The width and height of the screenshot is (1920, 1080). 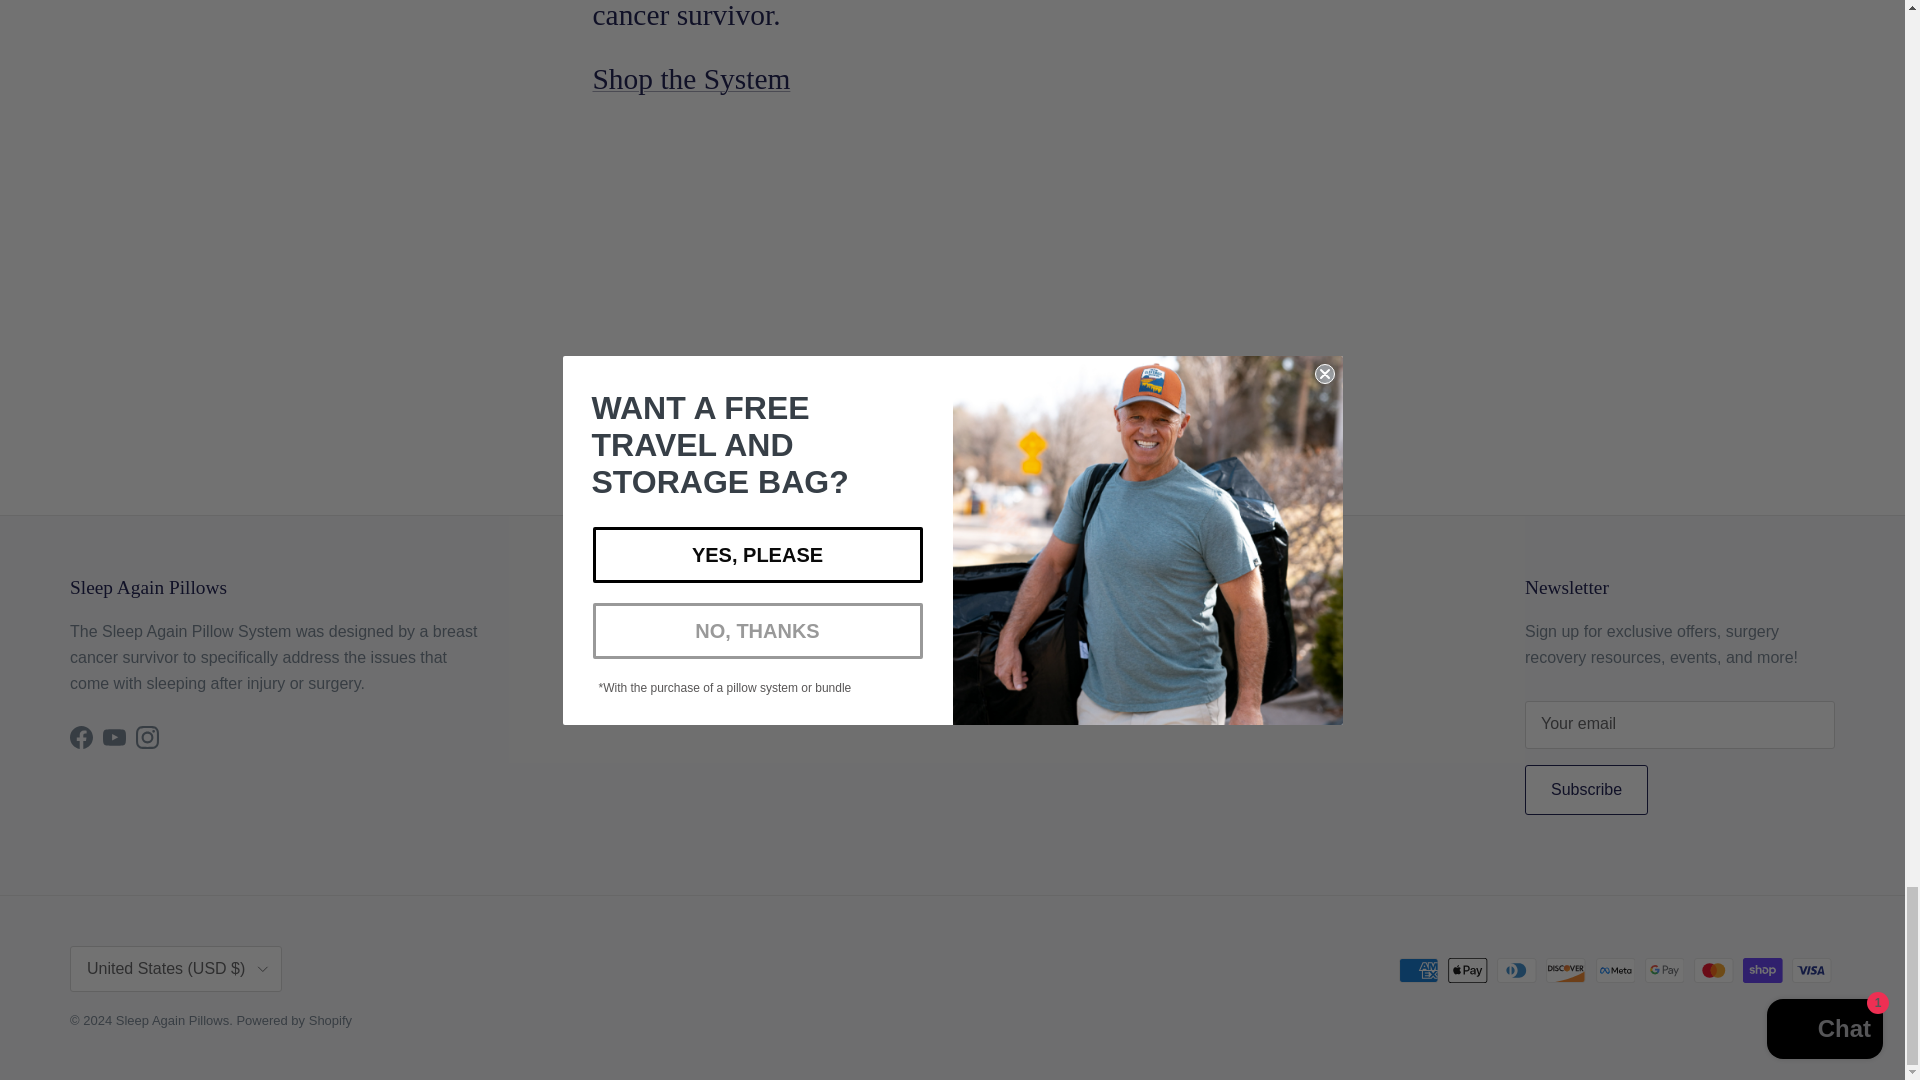 What do you see at coordinates (80, 737) in the screenshot?
I see `Sleep Again Pillows on Facebook` at bounding box center [80, 737].